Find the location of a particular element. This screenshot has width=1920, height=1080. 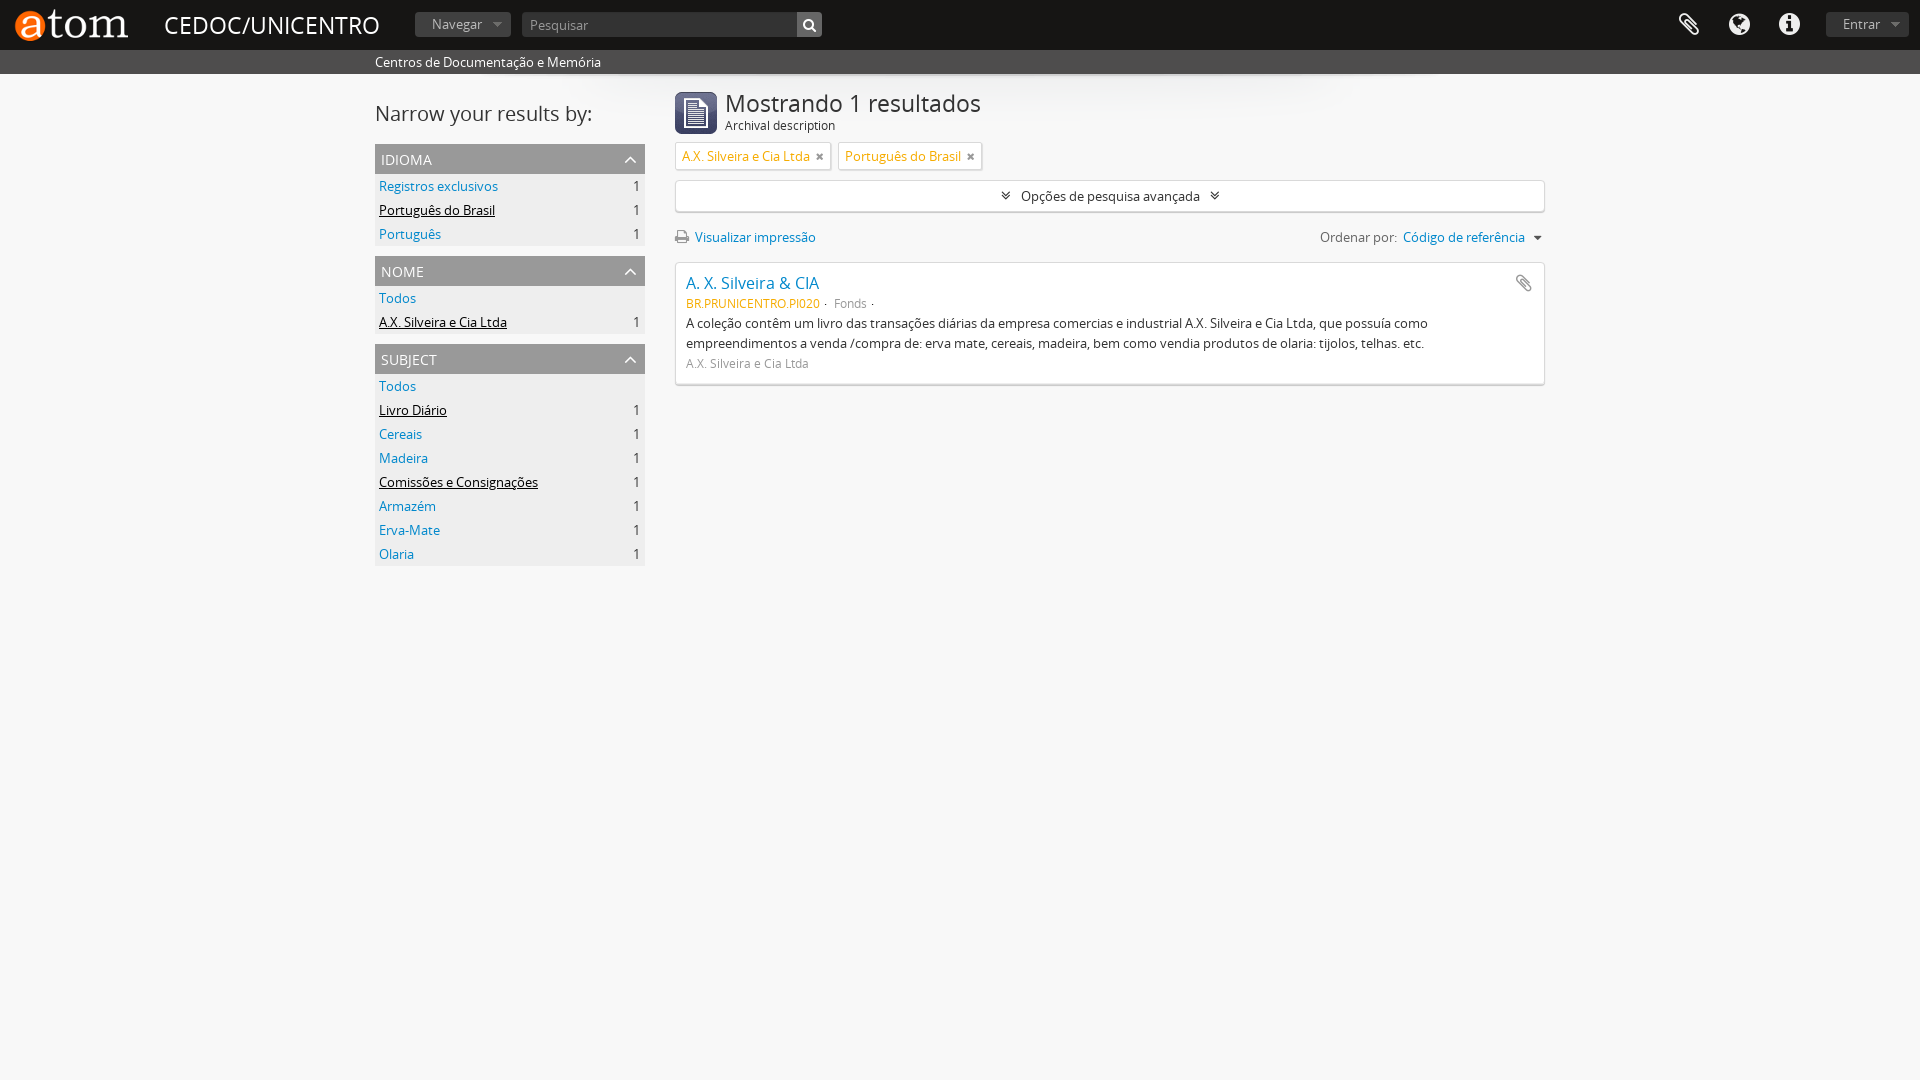

CEDOC/UNICENTRO is located at coordinates (272, 26).